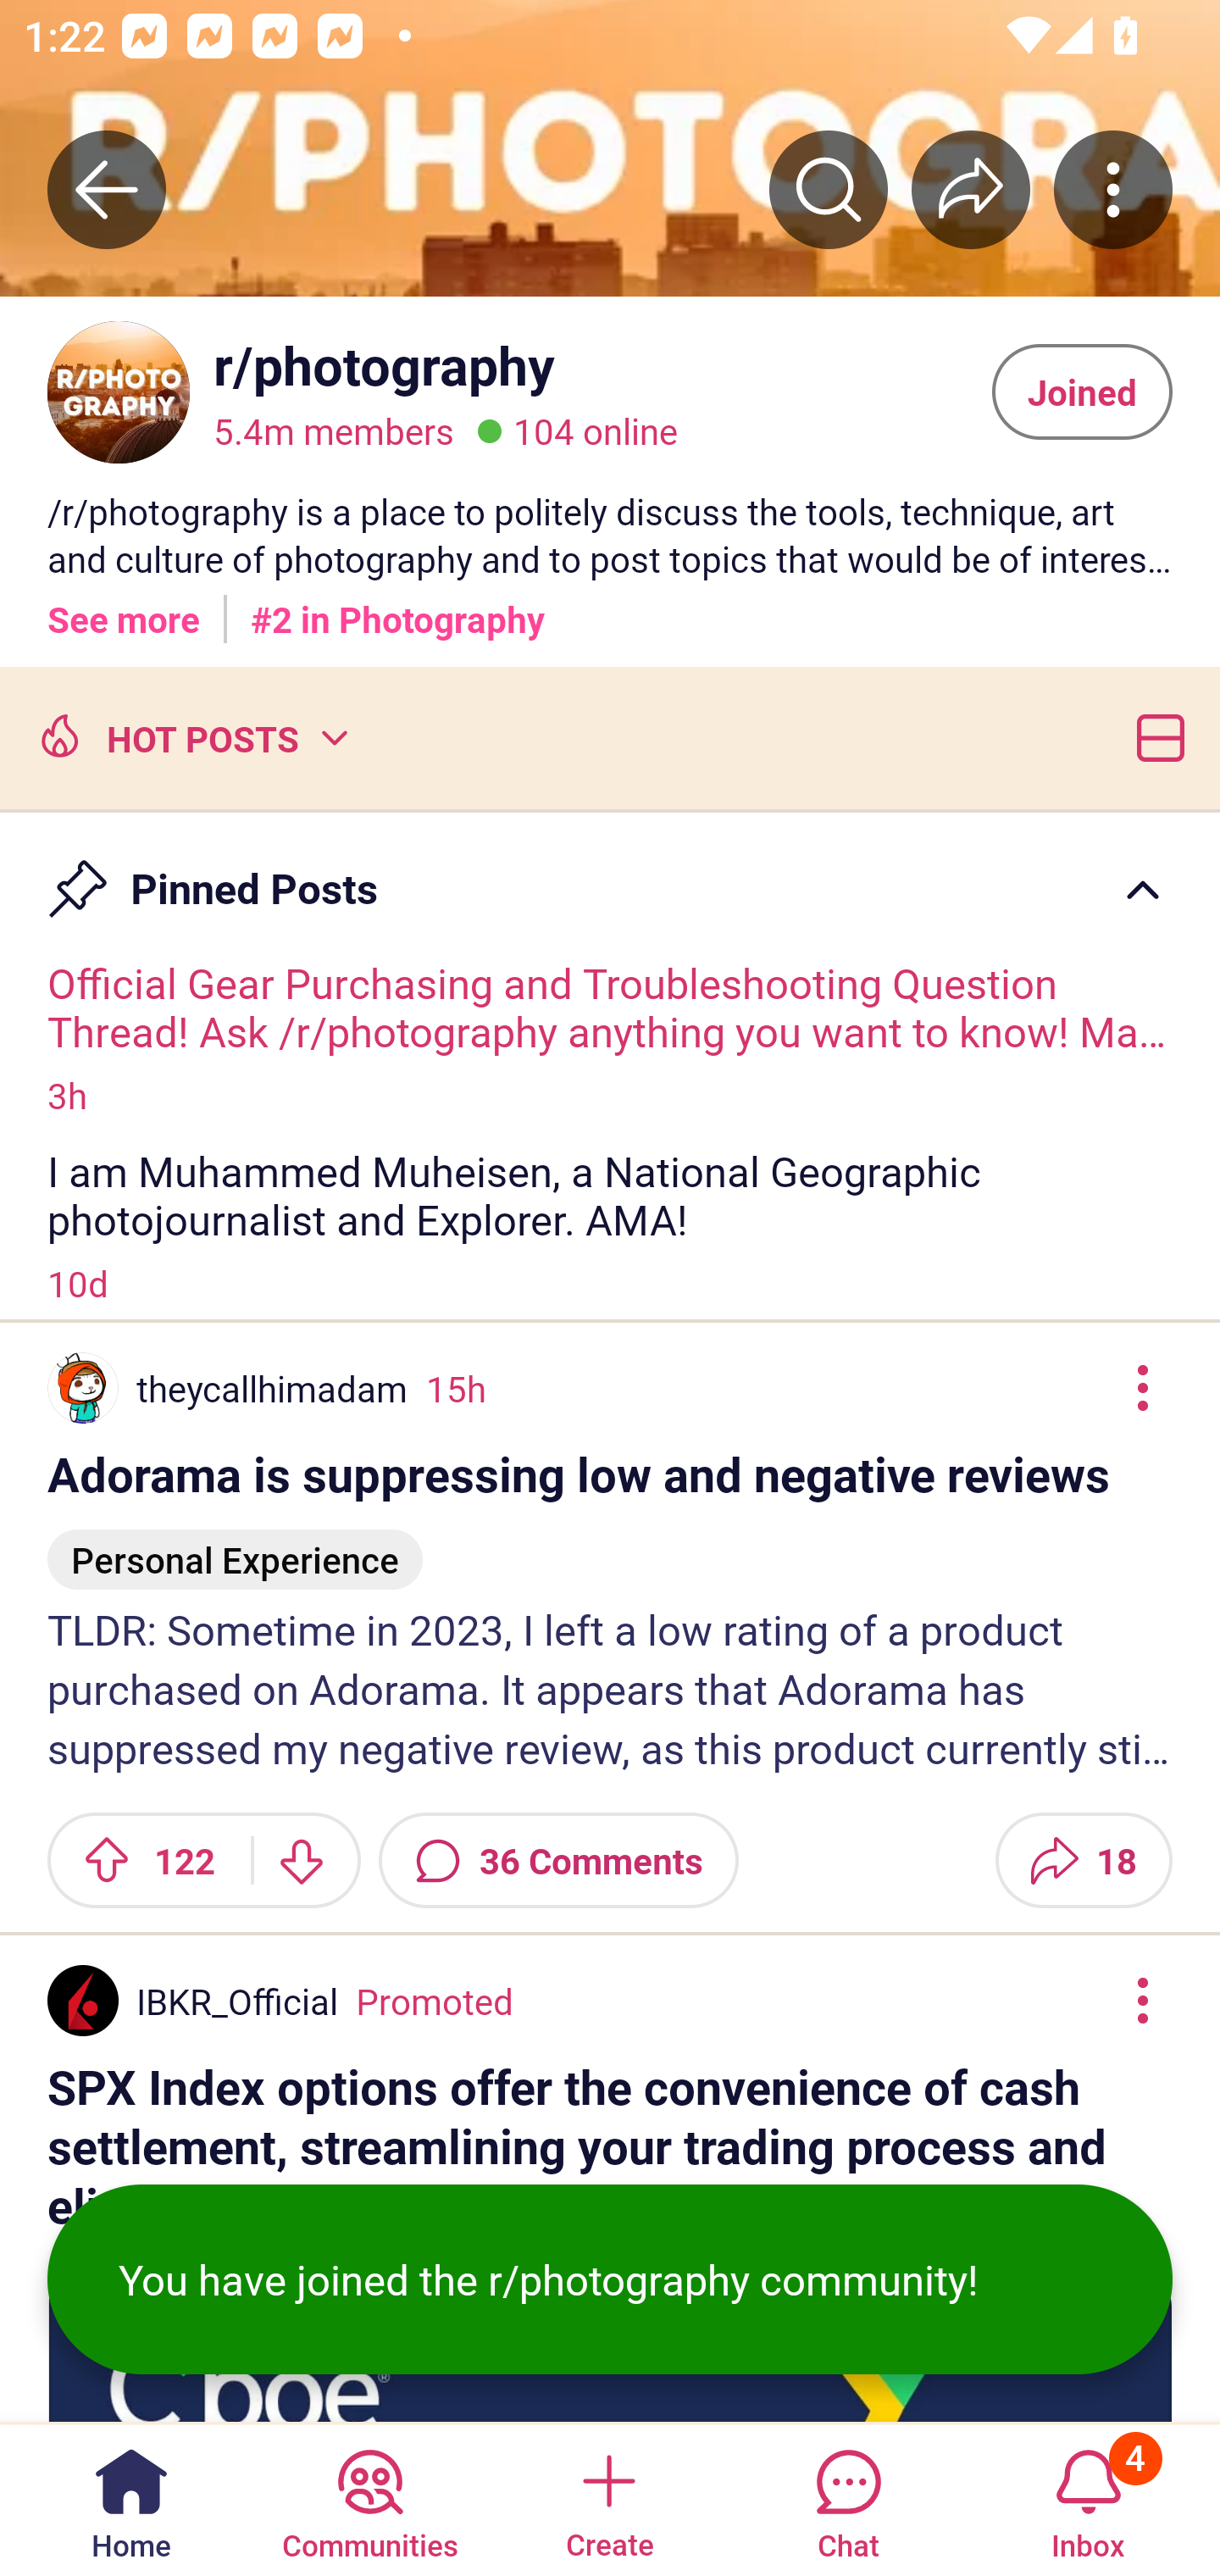 The width and height of the screenshot is (1220, 2576). I want to click on Share r/﻿photography, so click(971, 189).